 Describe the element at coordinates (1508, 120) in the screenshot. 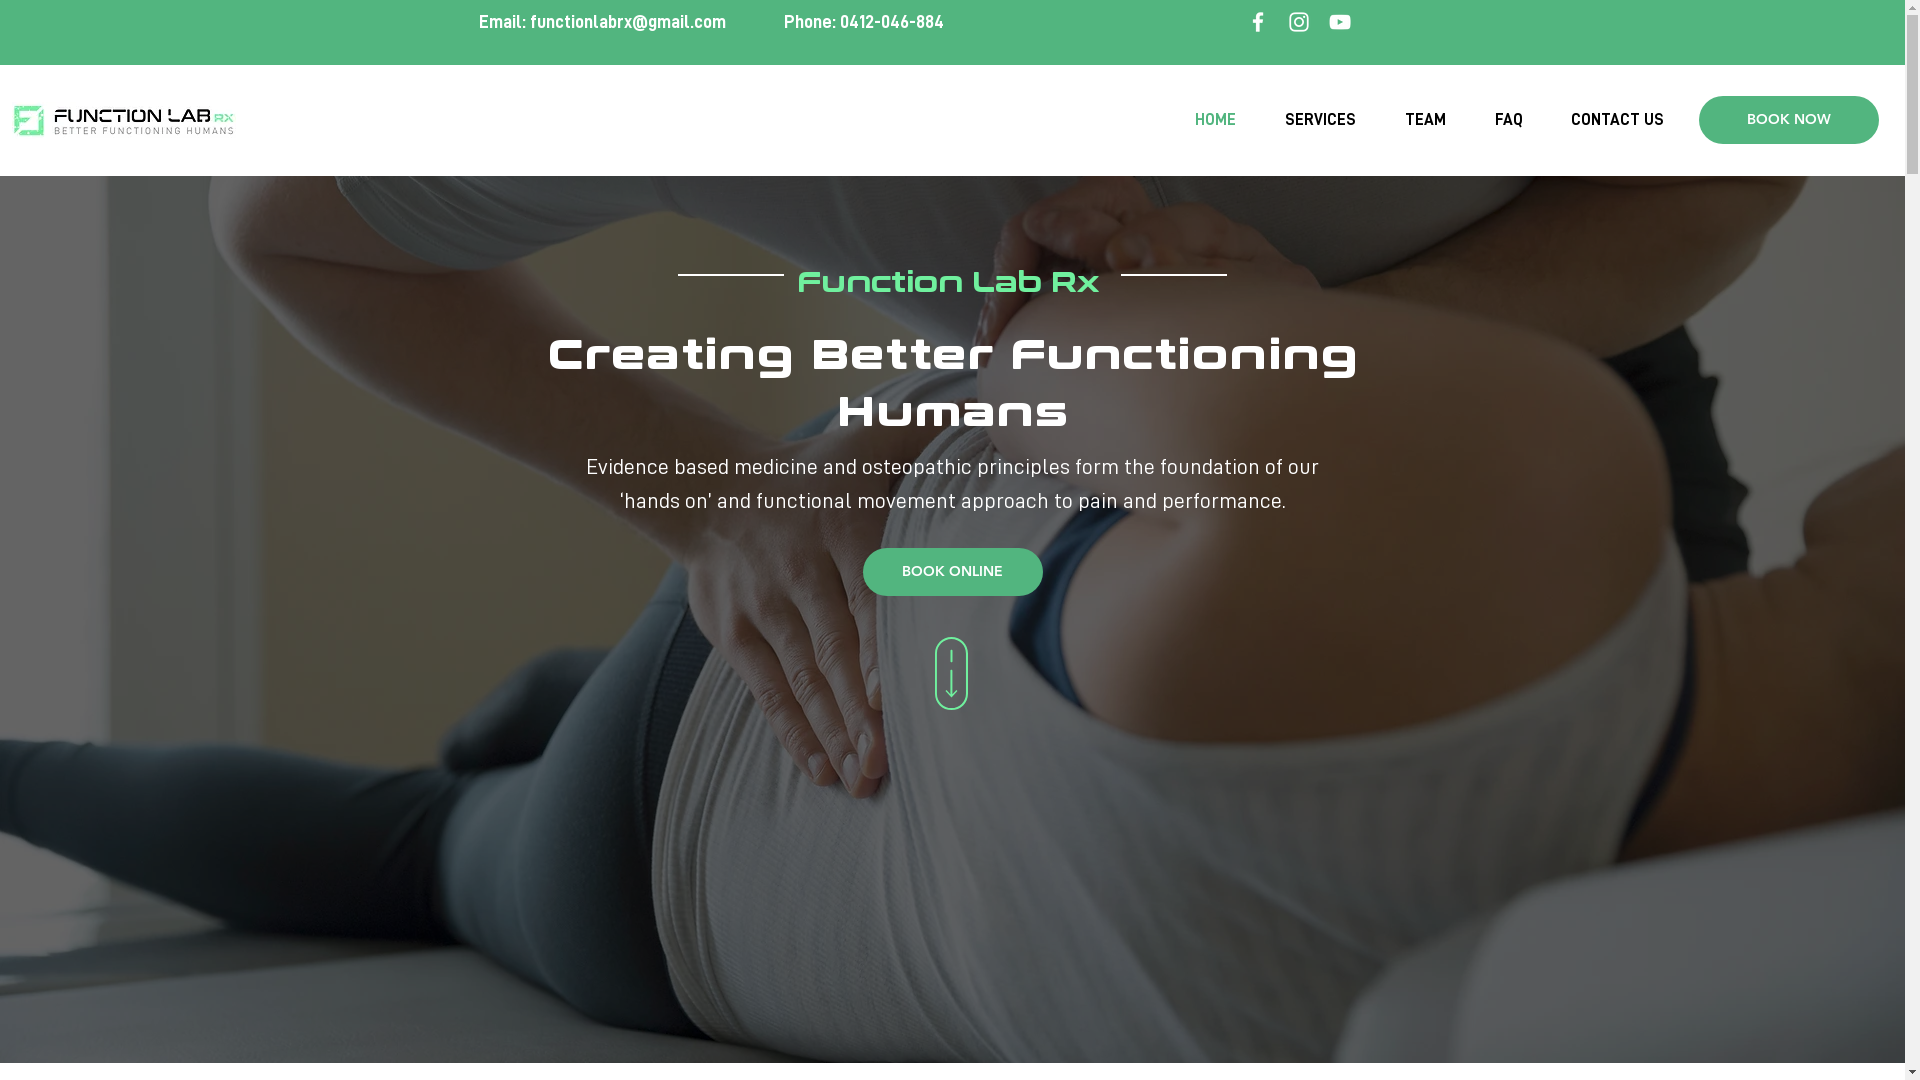

I see `FAQ` at that location.